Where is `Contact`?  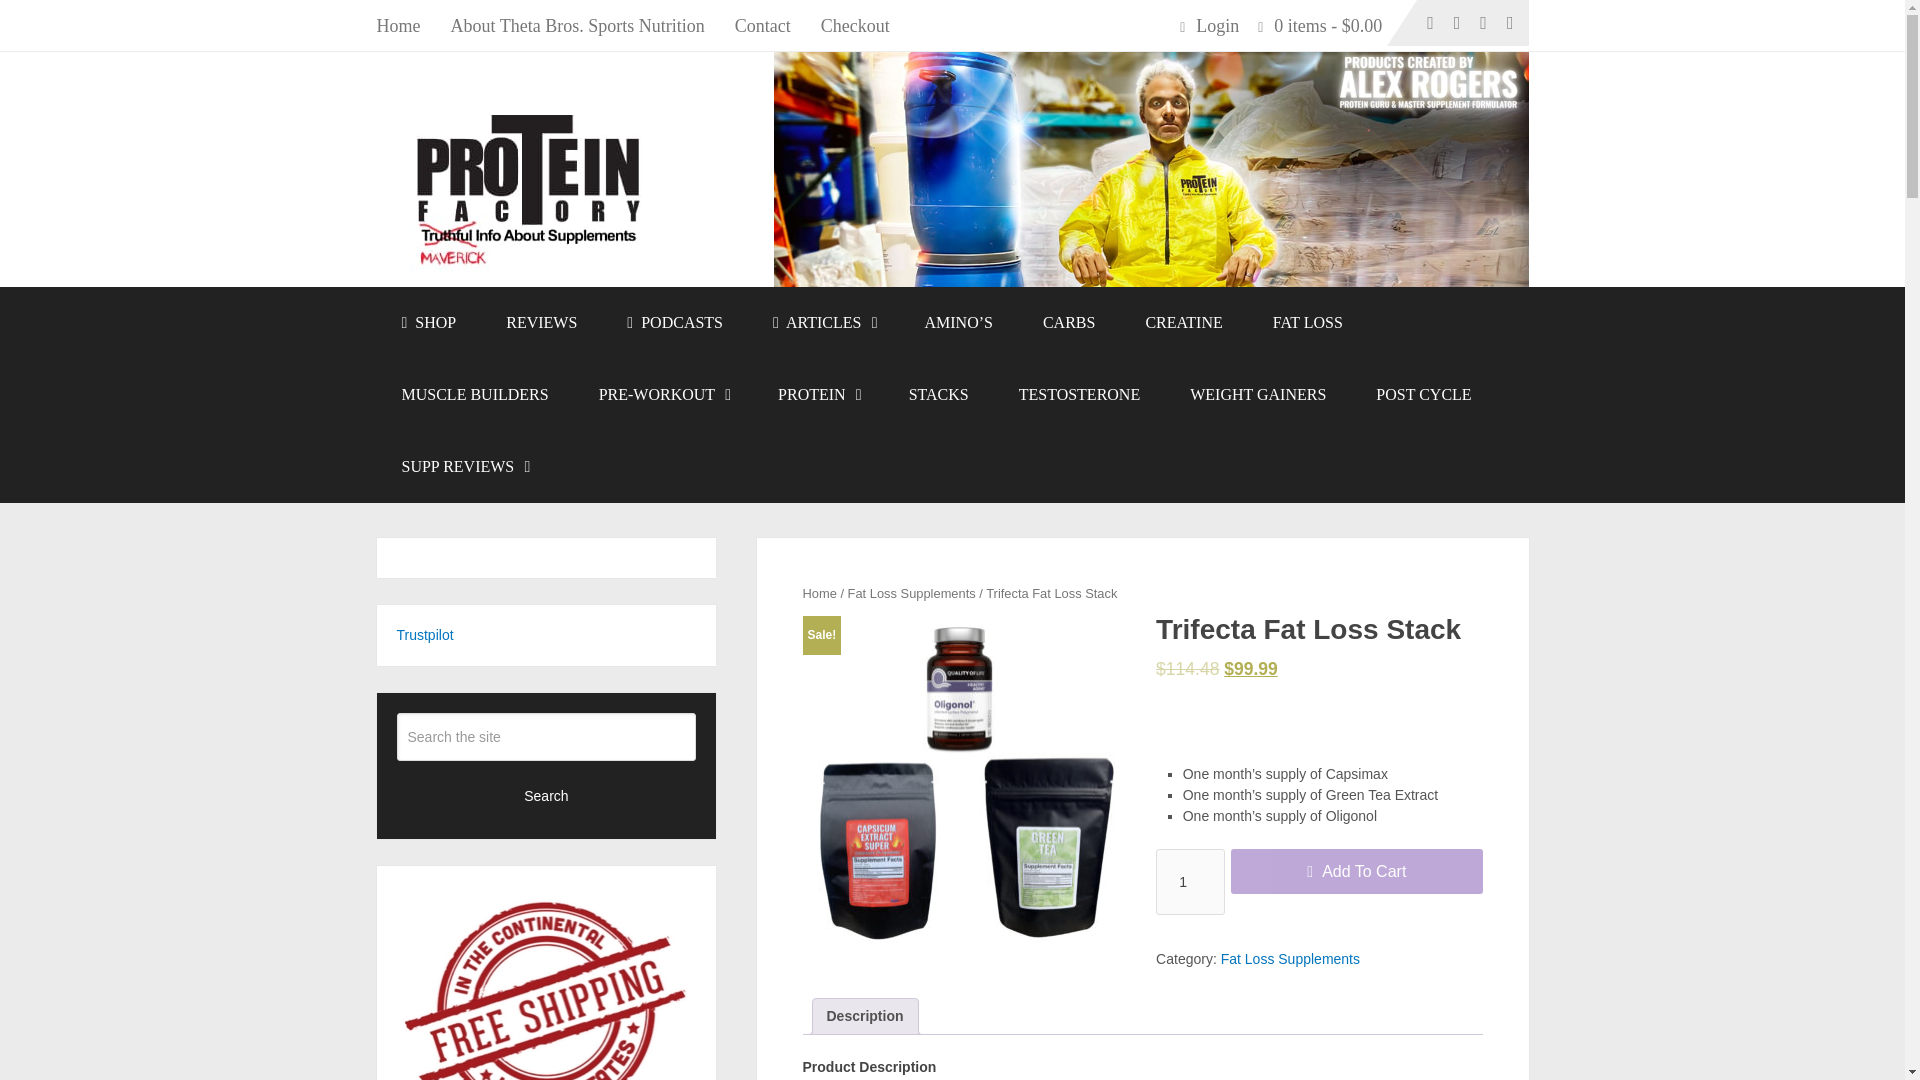
Contact is located at coordinates (763, 25).